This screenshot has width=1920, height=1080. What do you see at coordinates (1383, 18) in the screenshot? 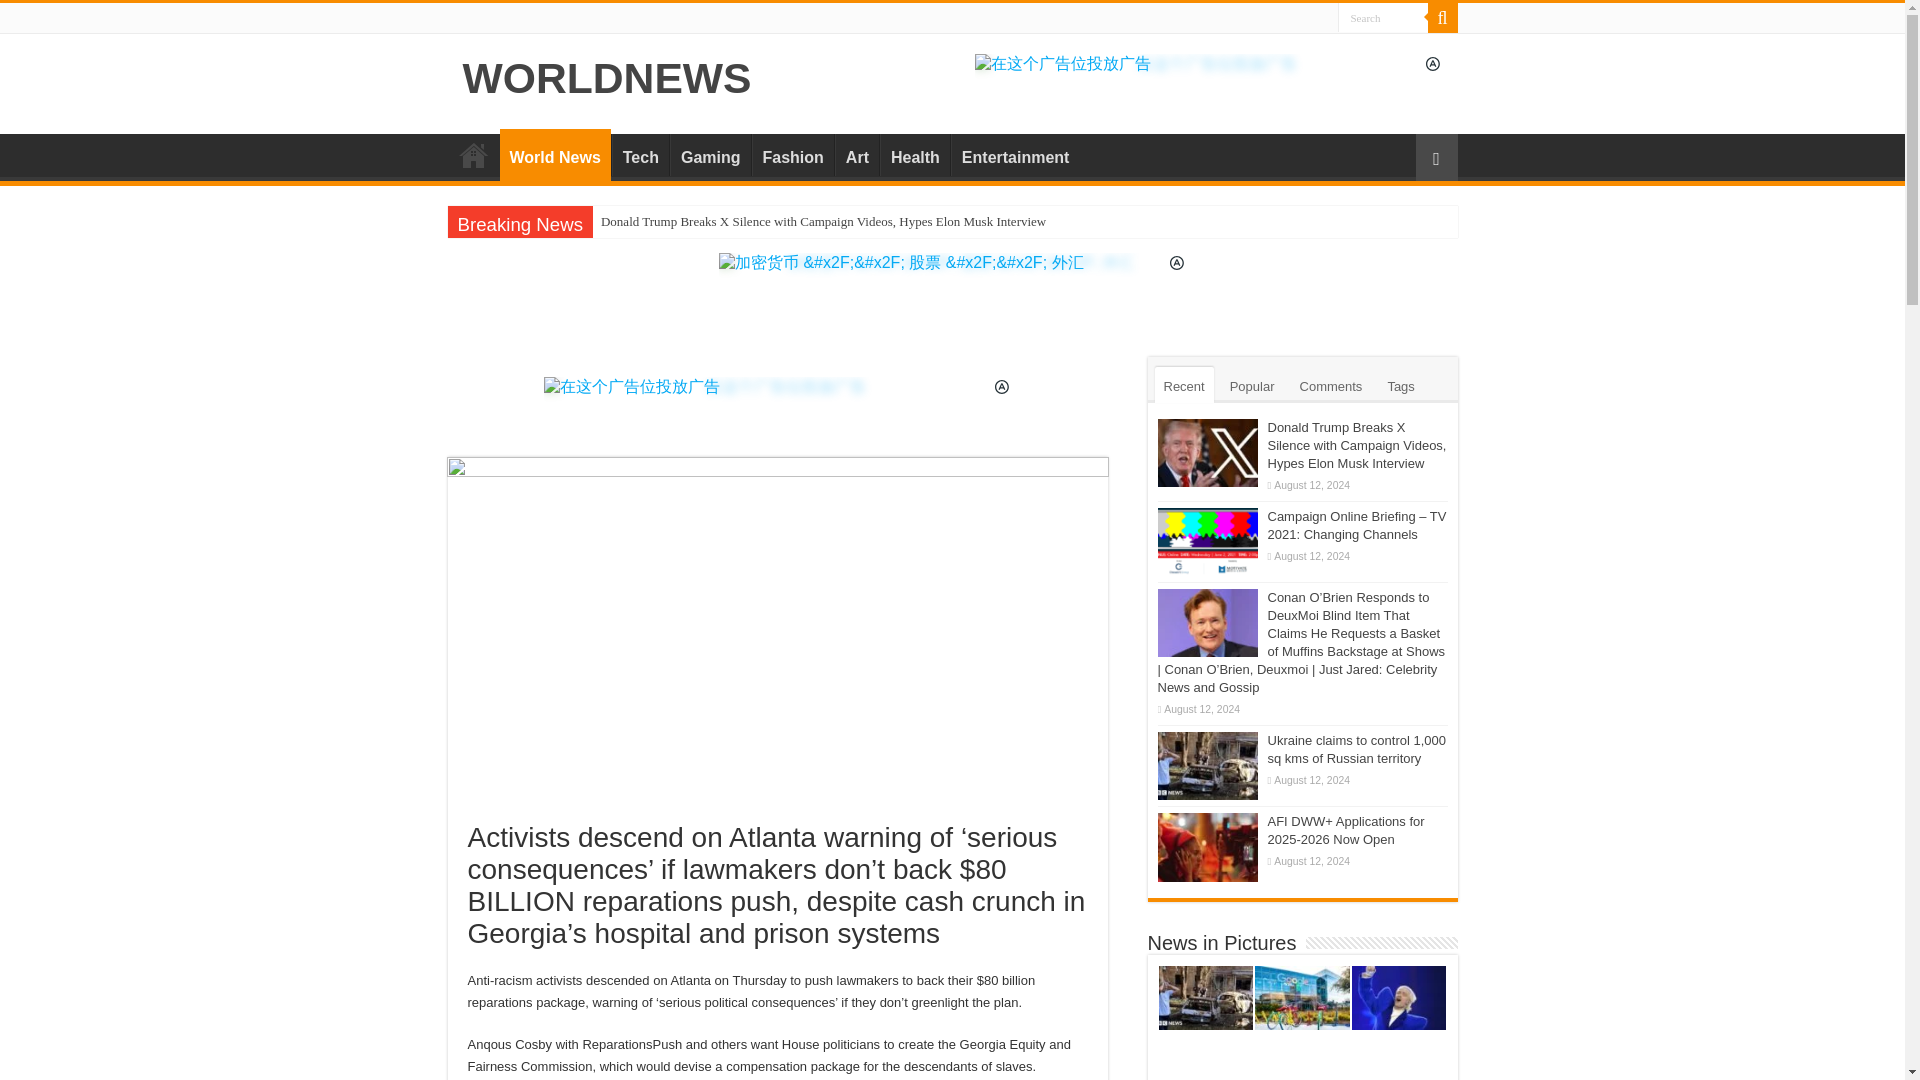
I see `Search` at bounding box center [1383, 18].